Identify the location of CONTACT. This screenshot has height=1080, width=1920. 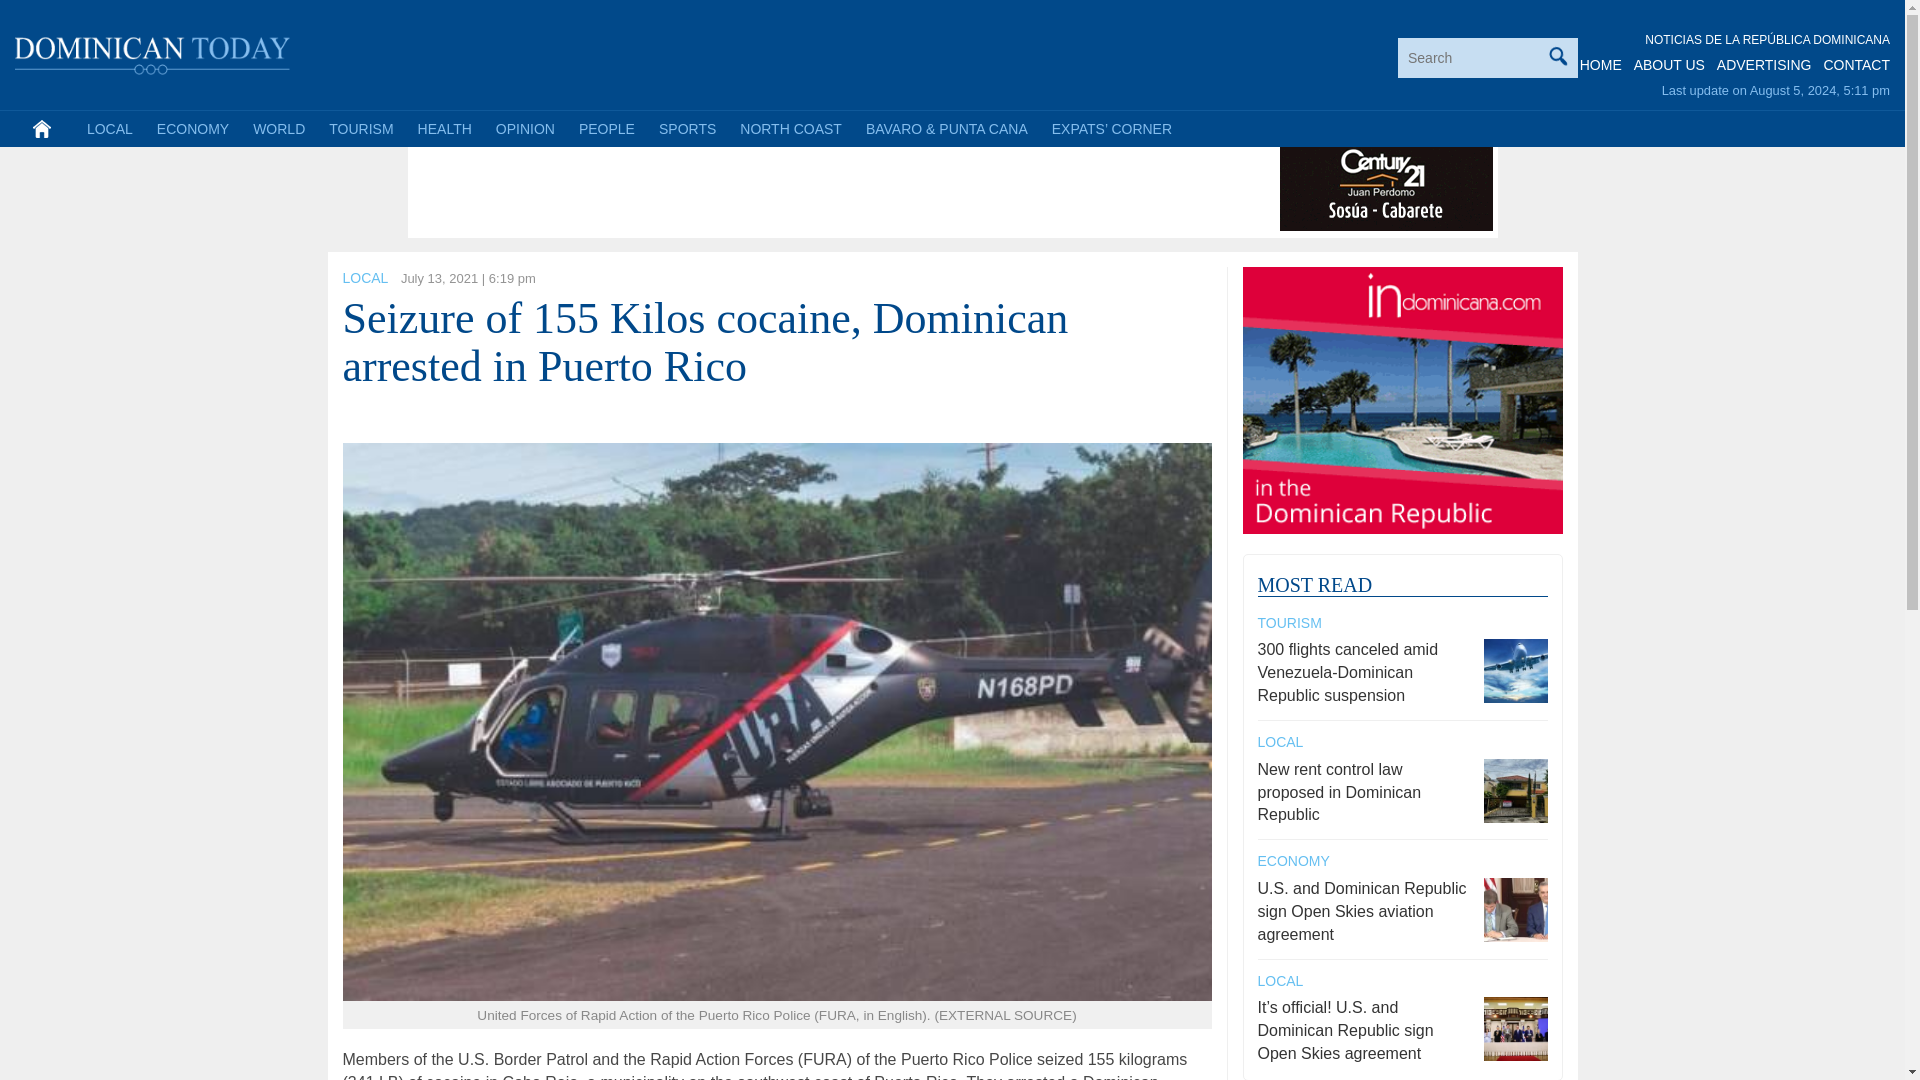
(1856, 65).